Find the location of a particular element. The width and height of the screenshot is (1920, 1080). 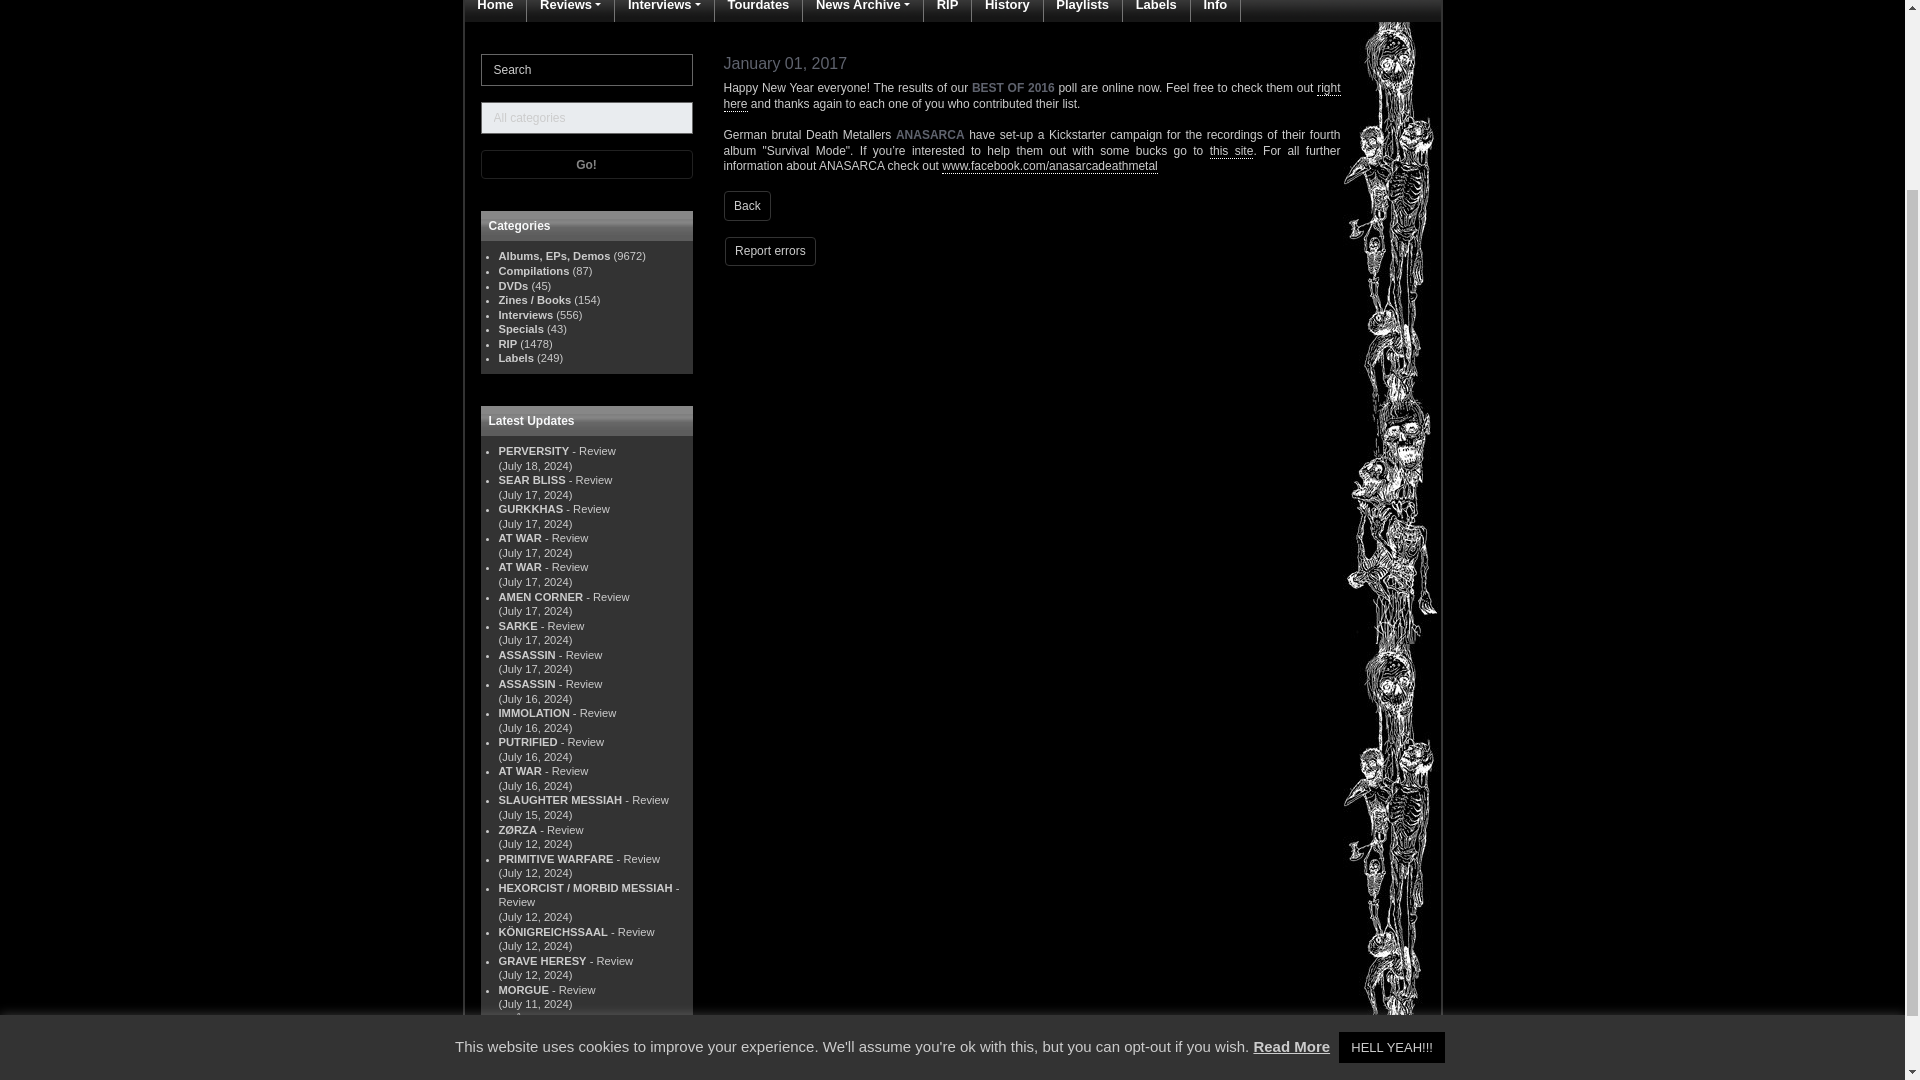

RIP is located at coordinates (948, 10).